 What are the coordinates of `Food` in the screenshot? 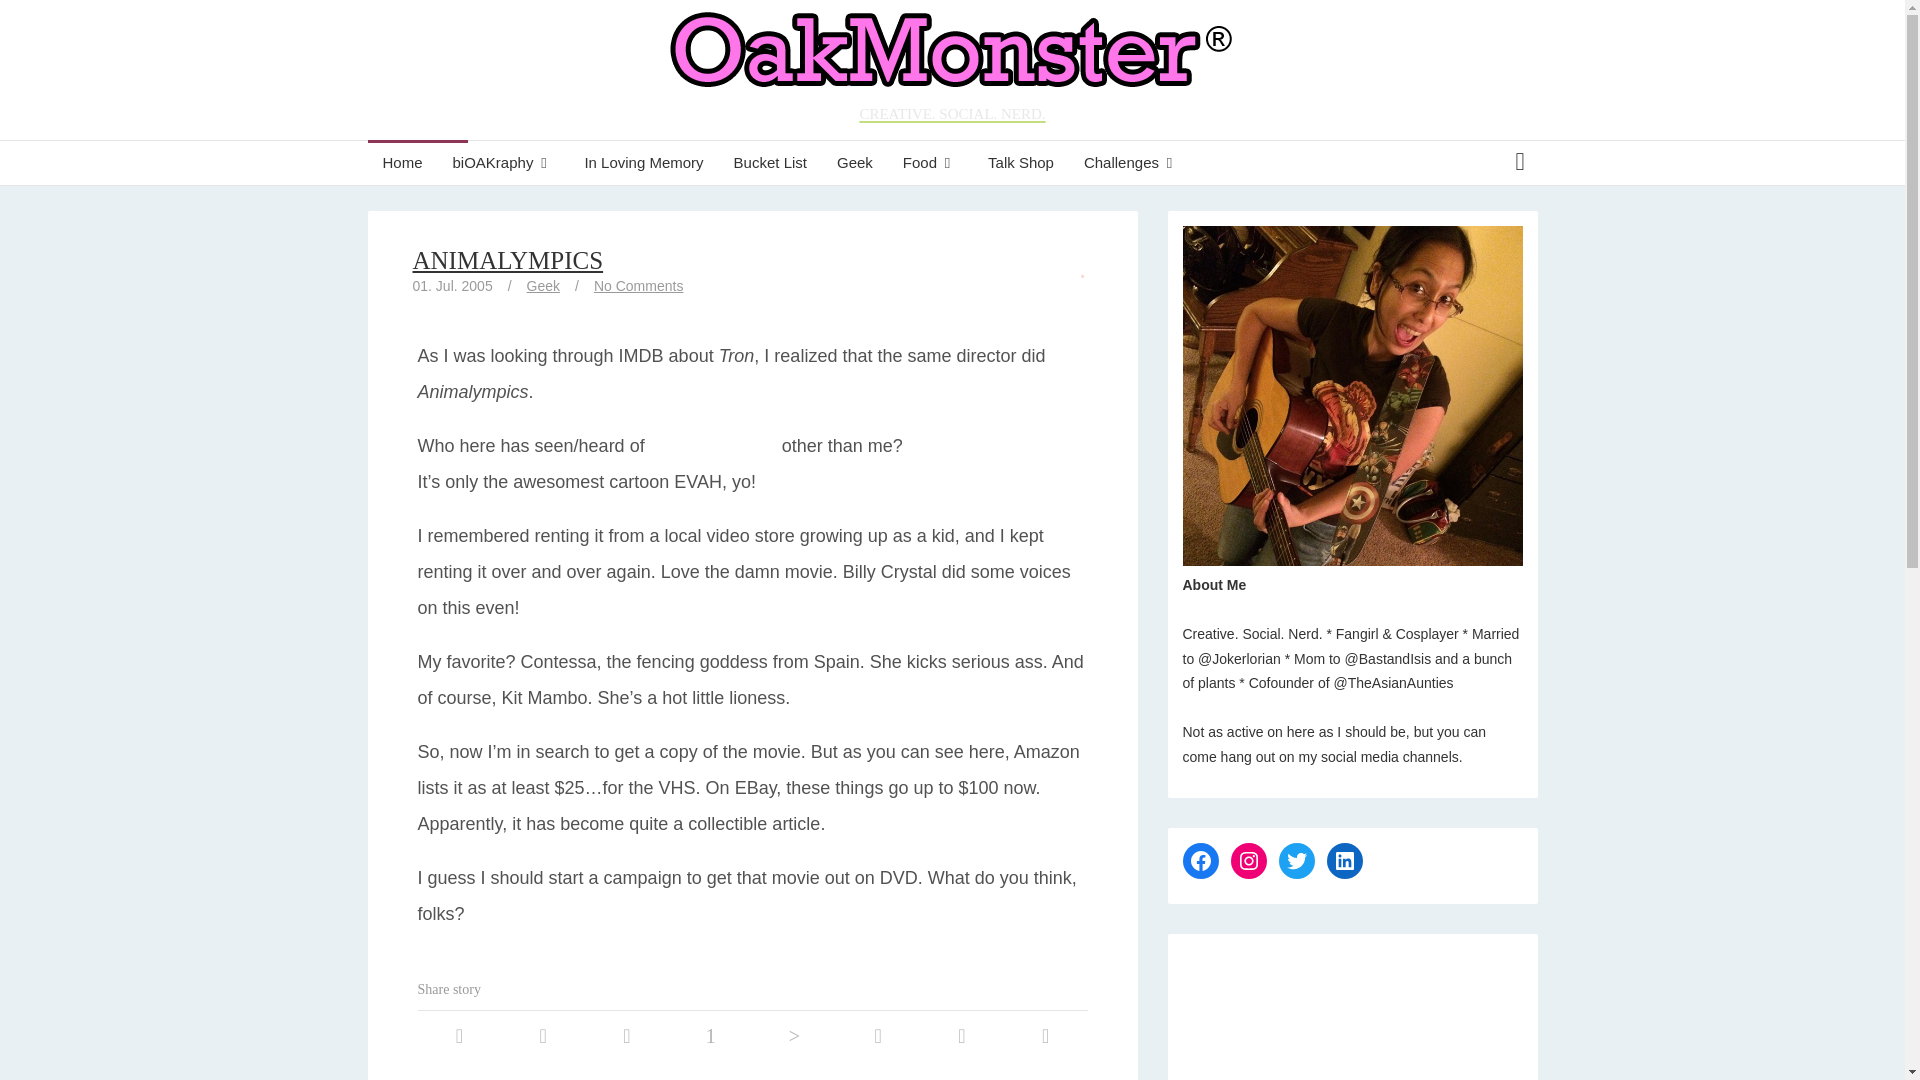 It's located at (930, 162).